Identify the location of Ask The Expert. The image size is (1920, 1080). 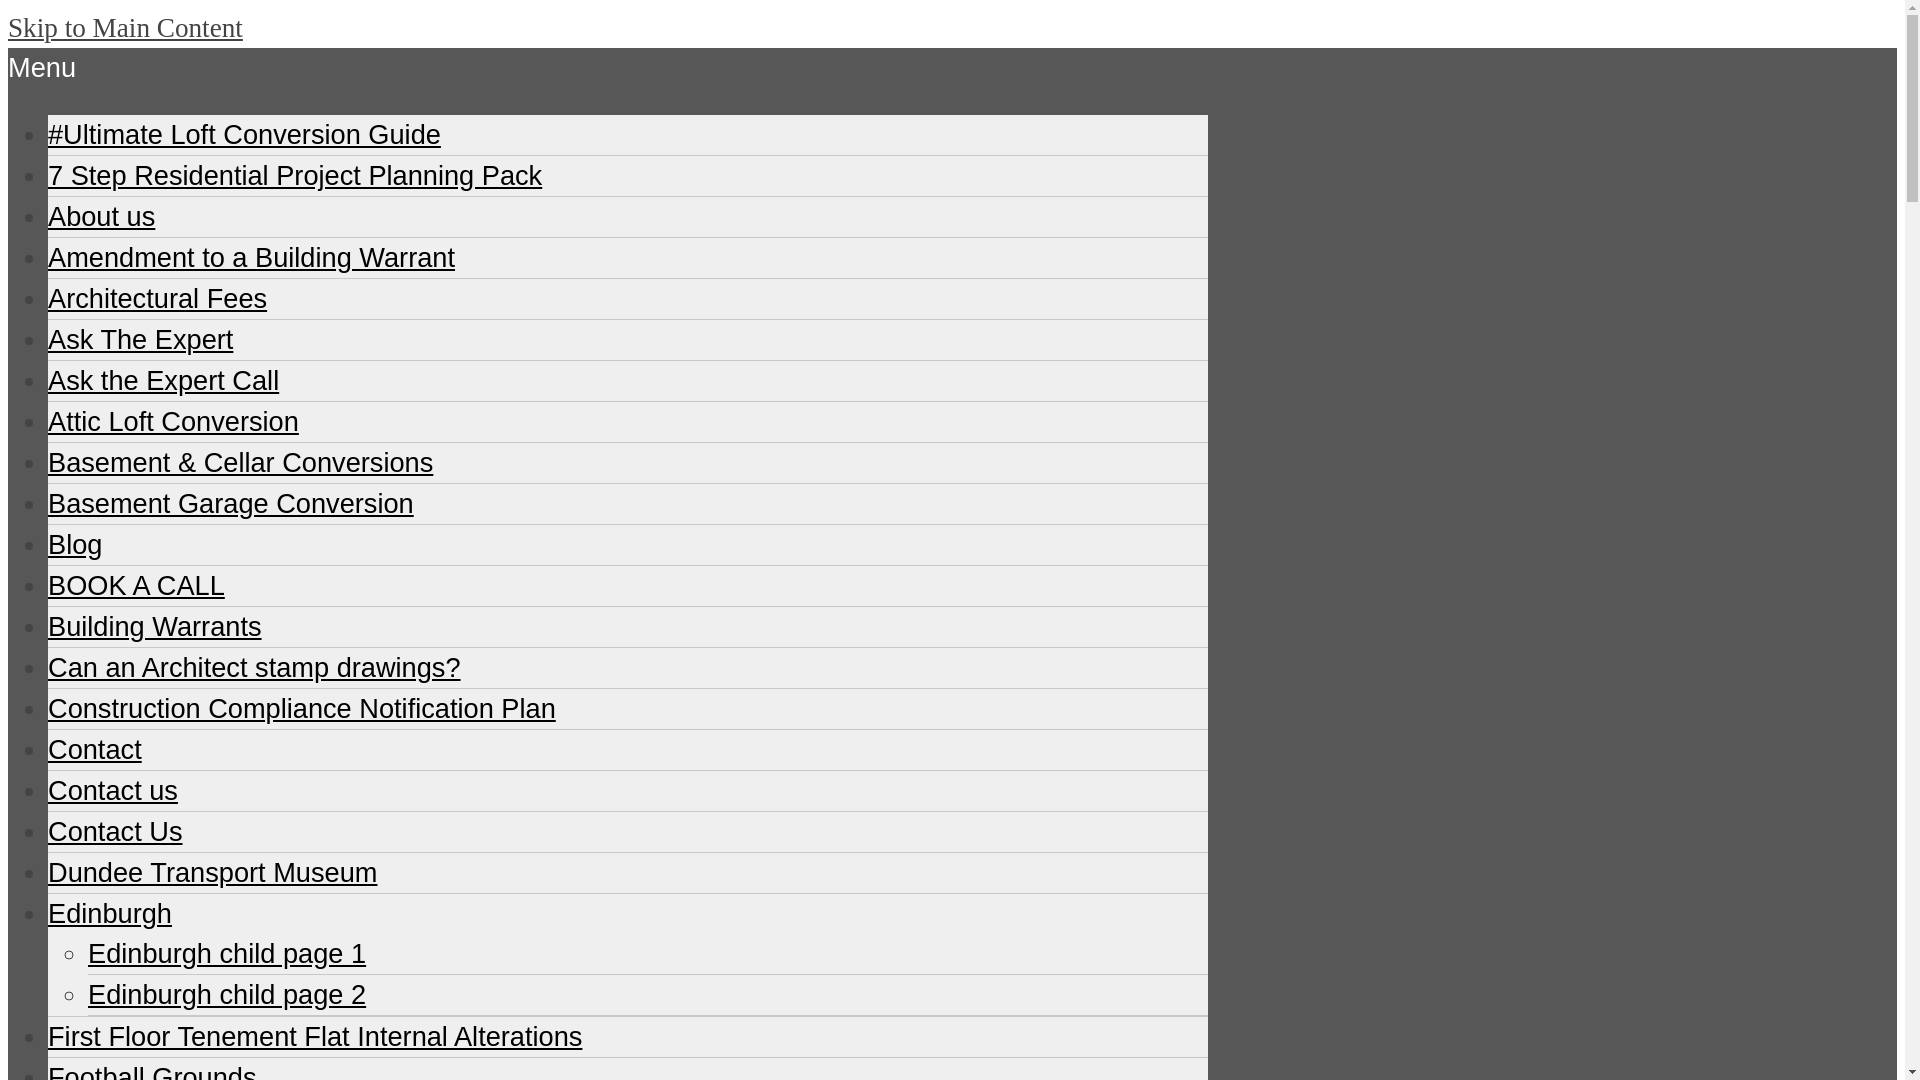
(140, 340).